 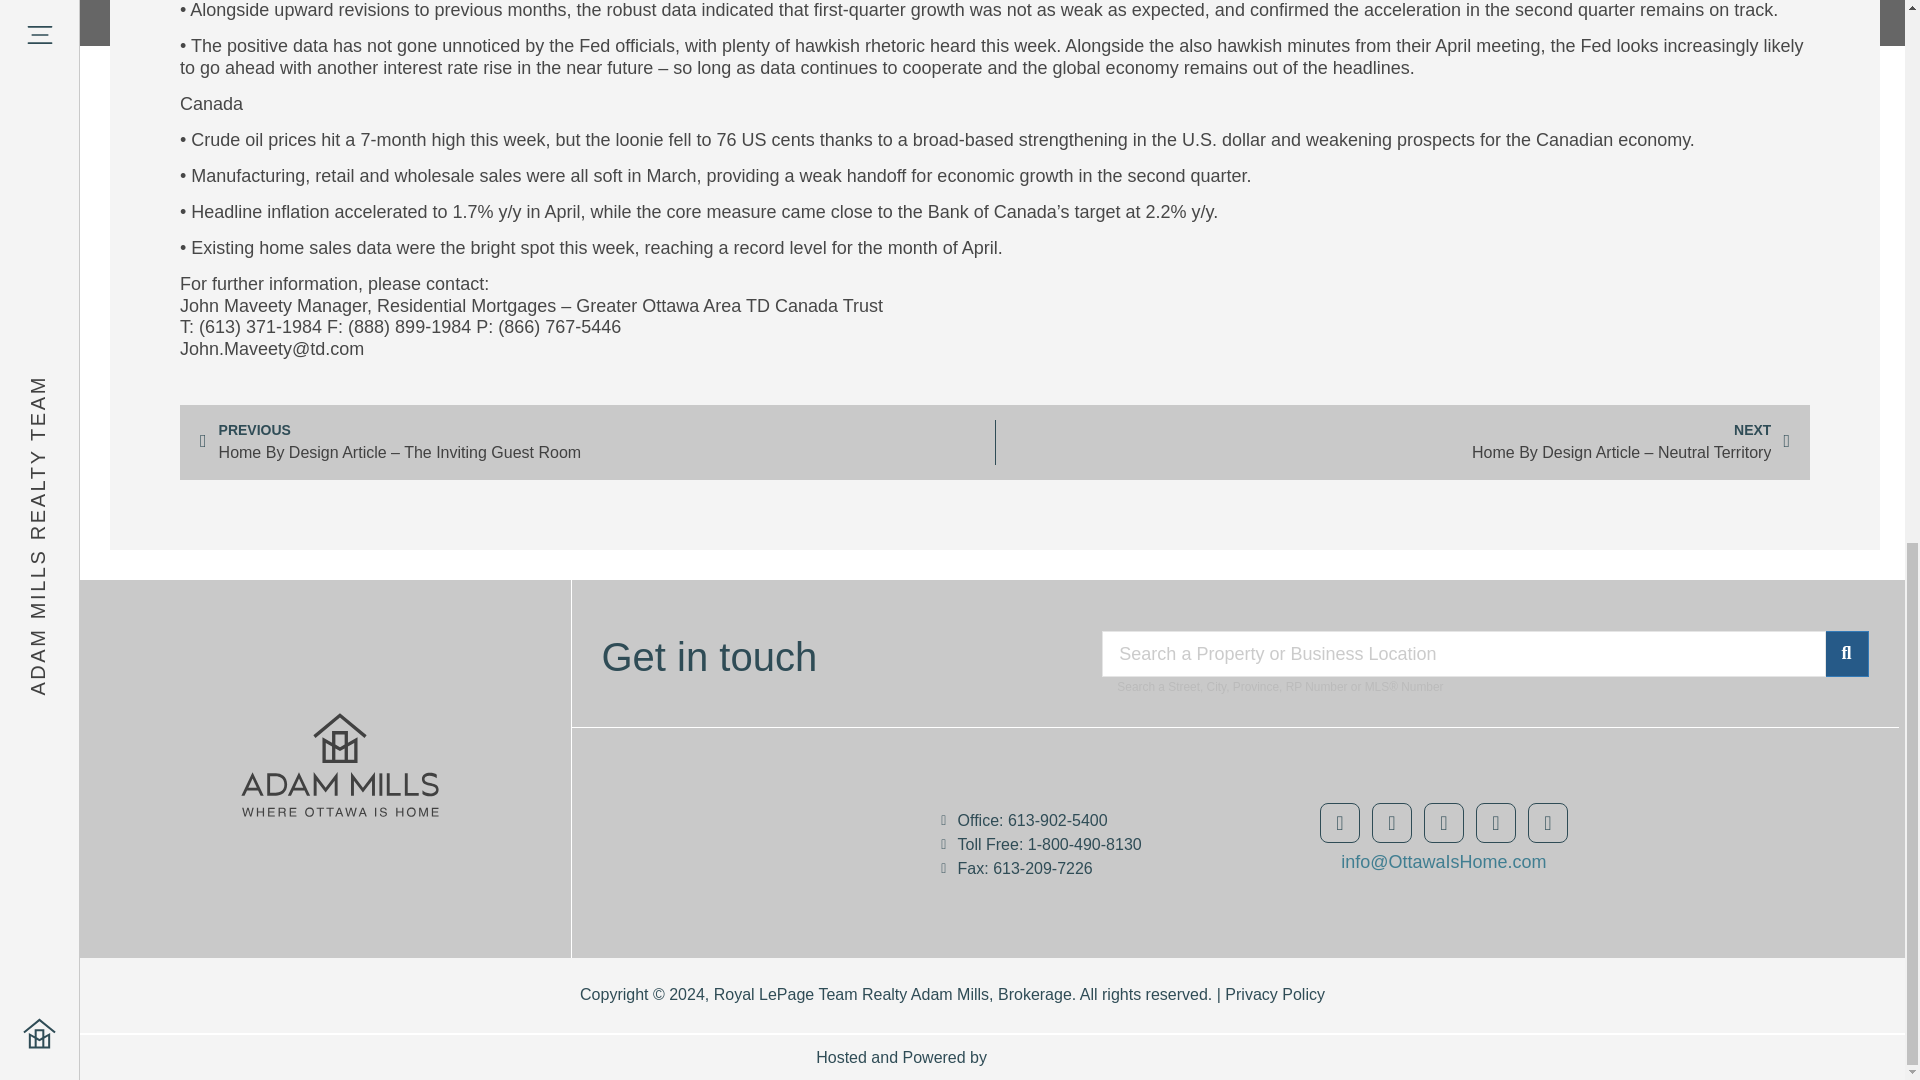 I want to click on Adam Mills Realty Team, so click(x=774, y=834).